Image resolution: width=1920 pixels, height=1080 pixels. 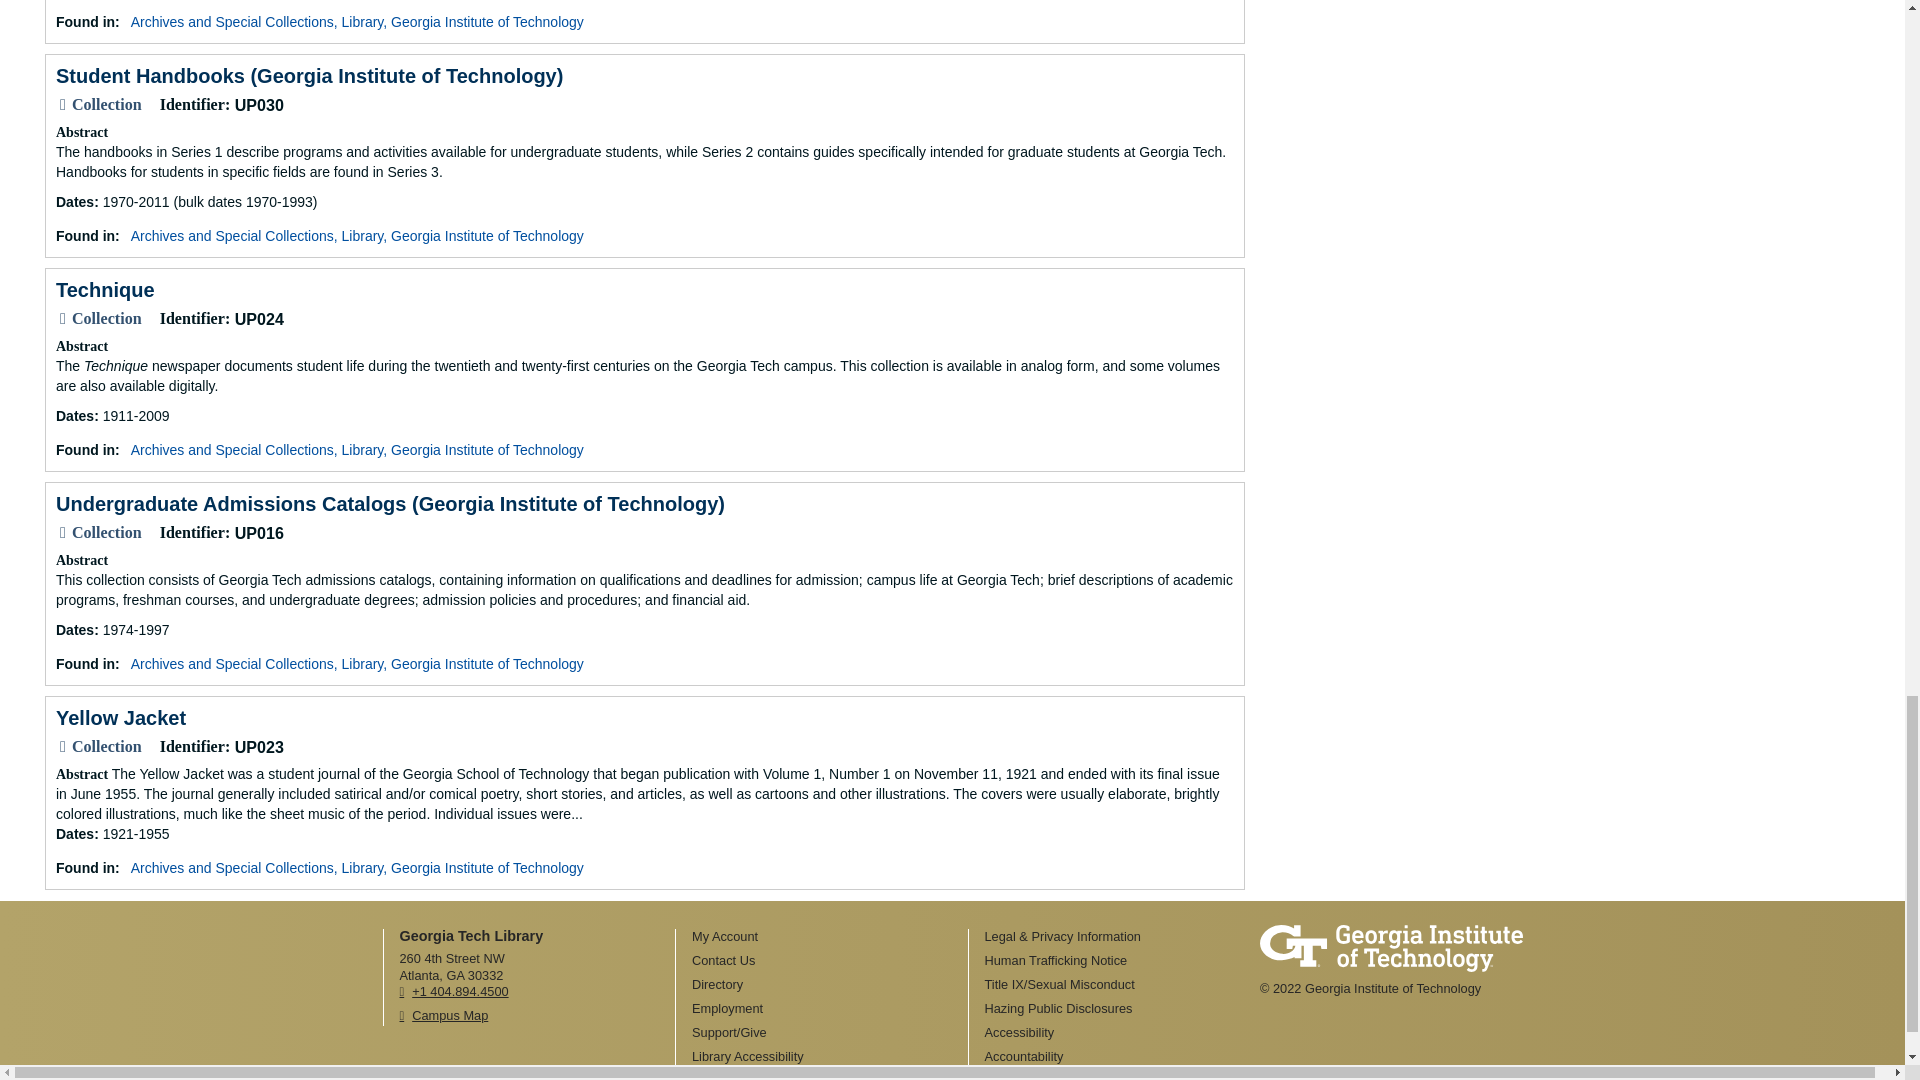 I want to click on Technique, so click(x=105, y=290).